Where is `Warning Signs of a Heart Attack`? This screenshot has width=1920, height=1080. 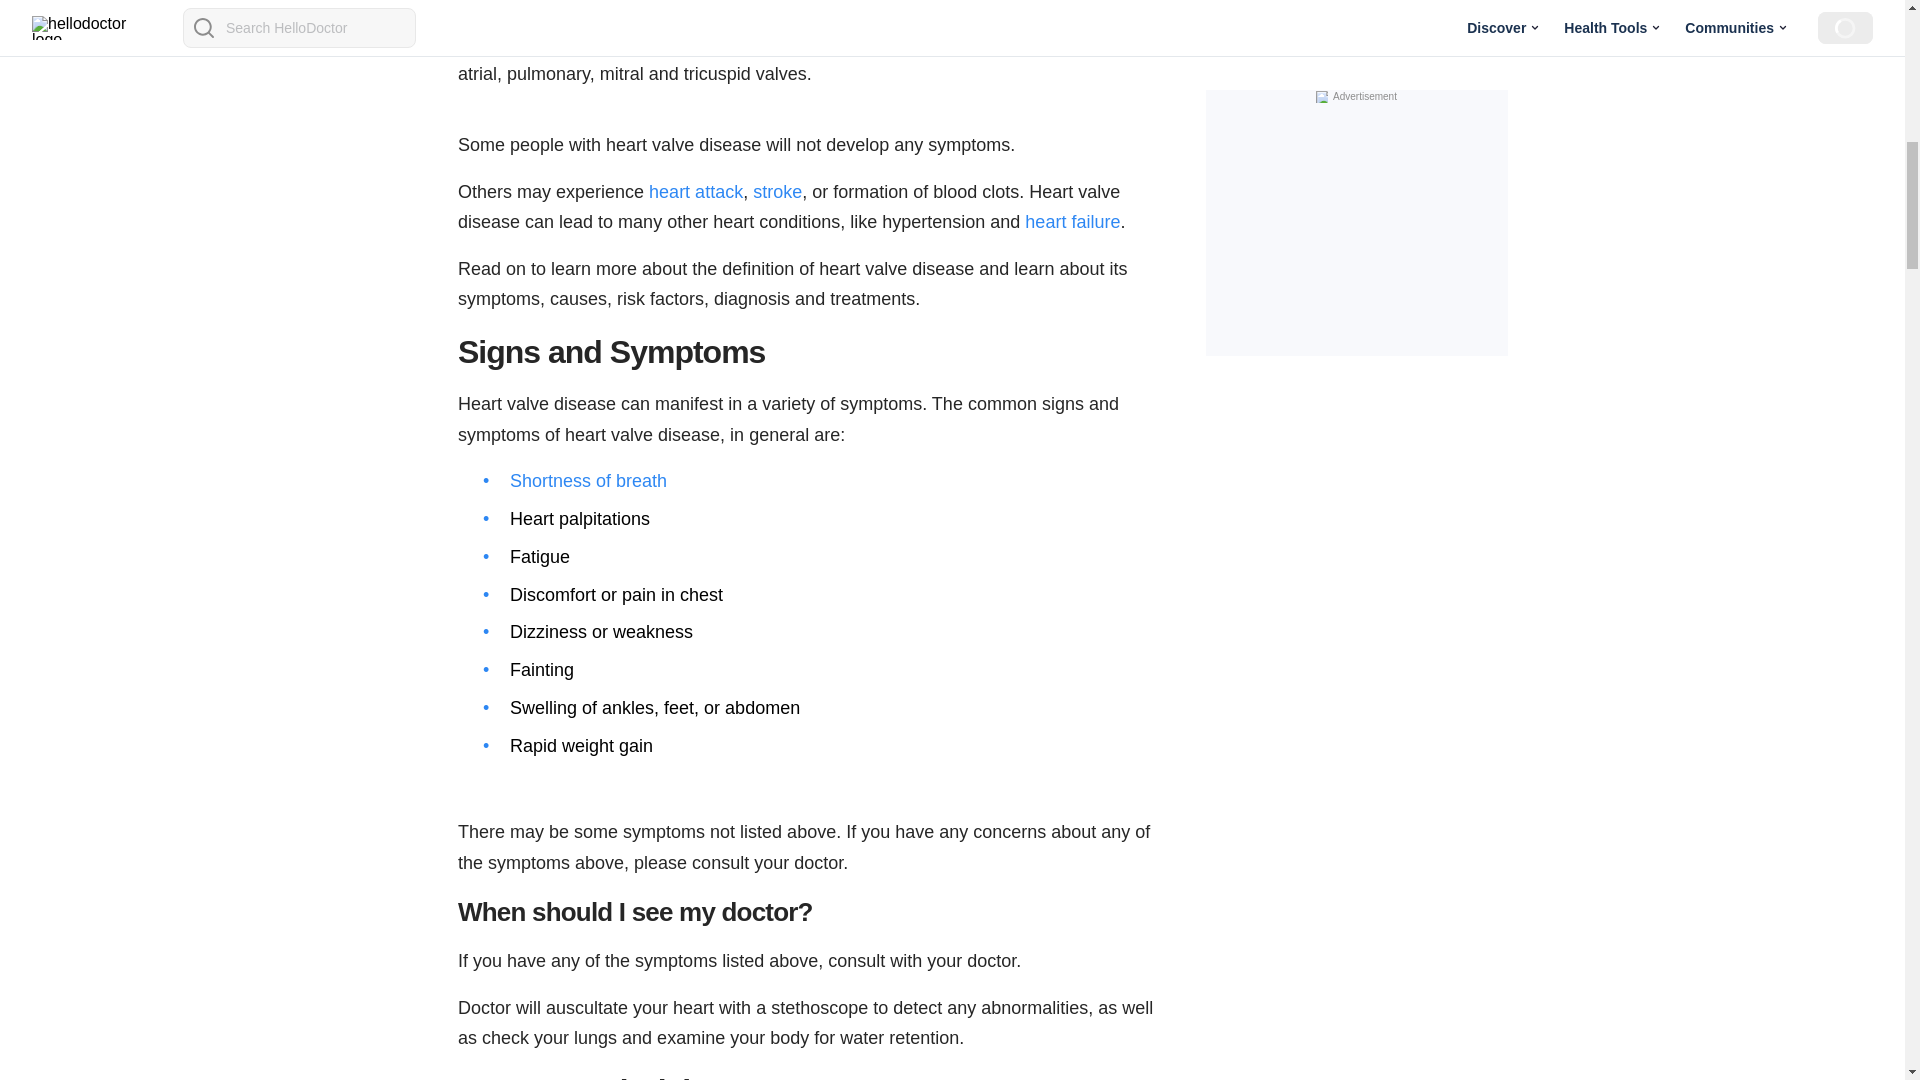 Warning Signs of a Heart Attack is located at coordinates (696, 190).